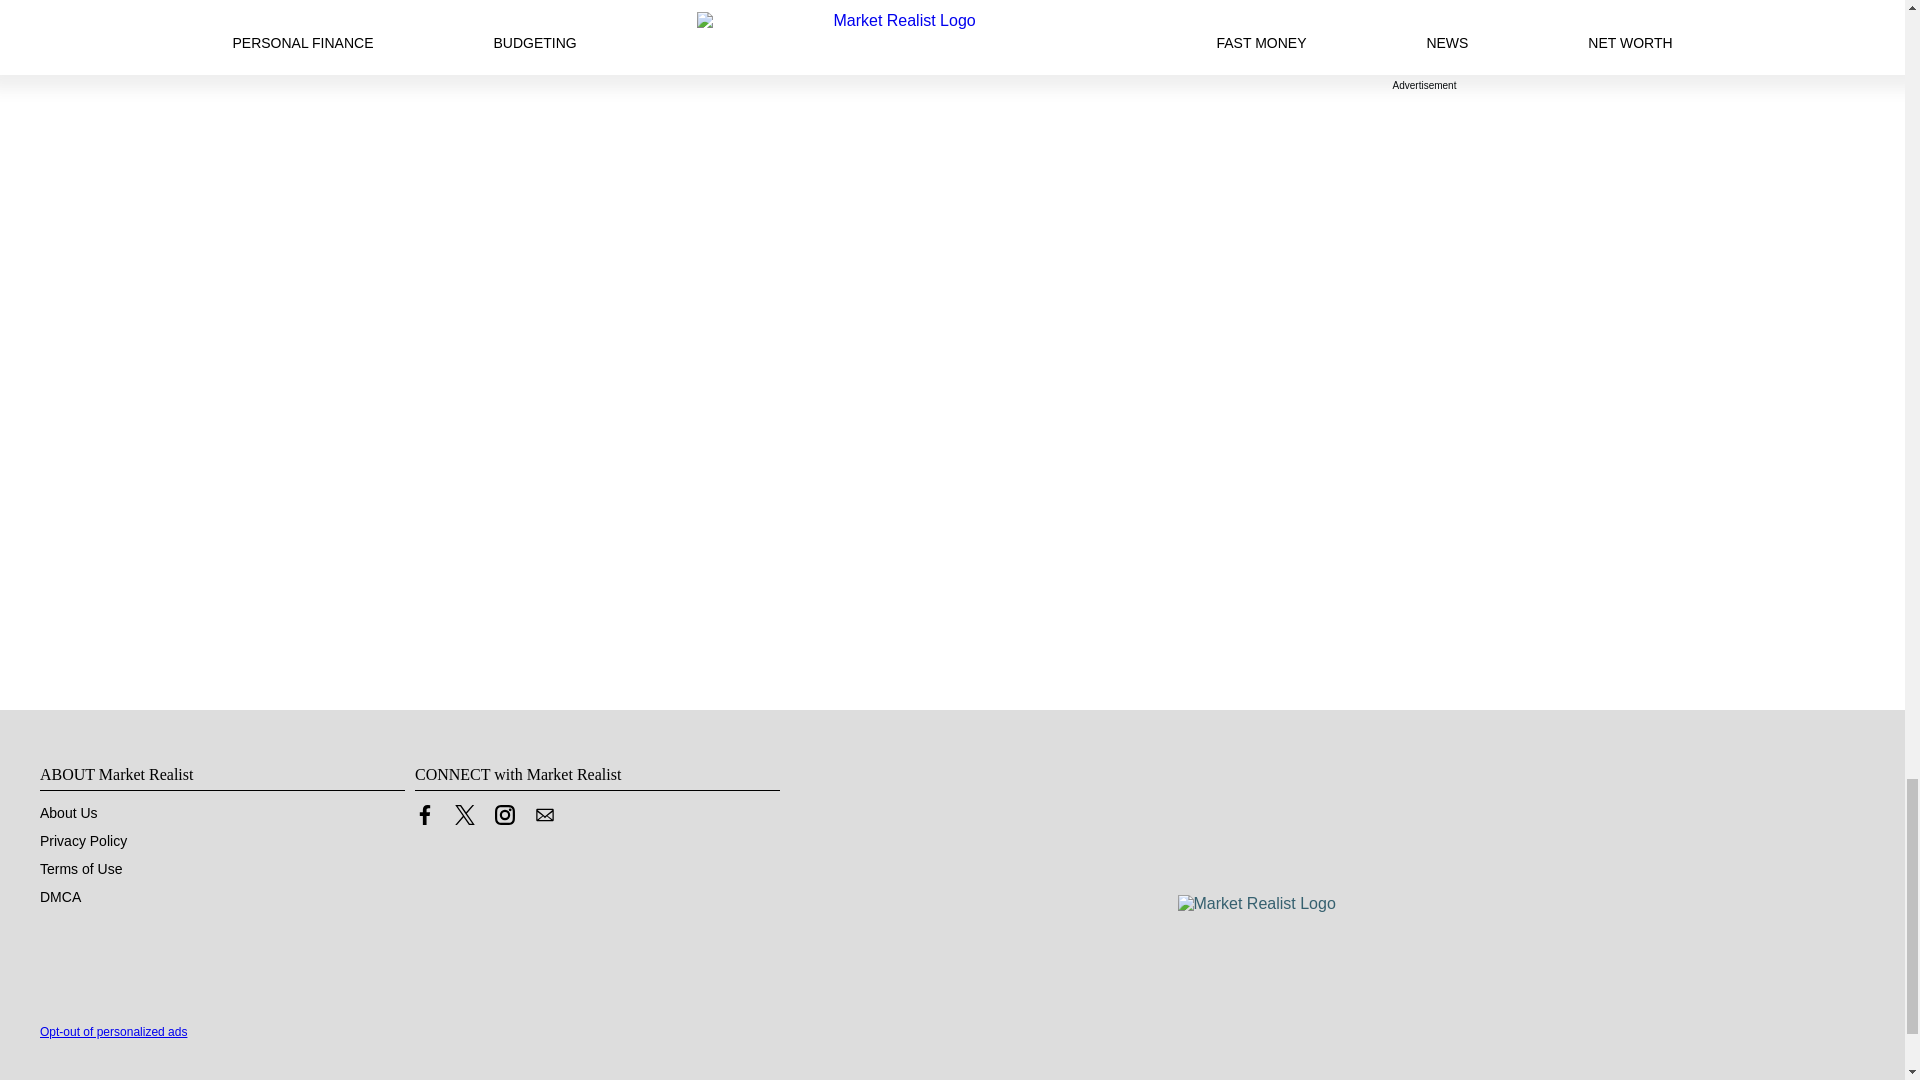 Image resolution: width=1920 pixels, height=1080 pixels. What do you see at coordinates (464, 820) in the screenshot?
I see `Link to X` at bounding box center [464, 820].